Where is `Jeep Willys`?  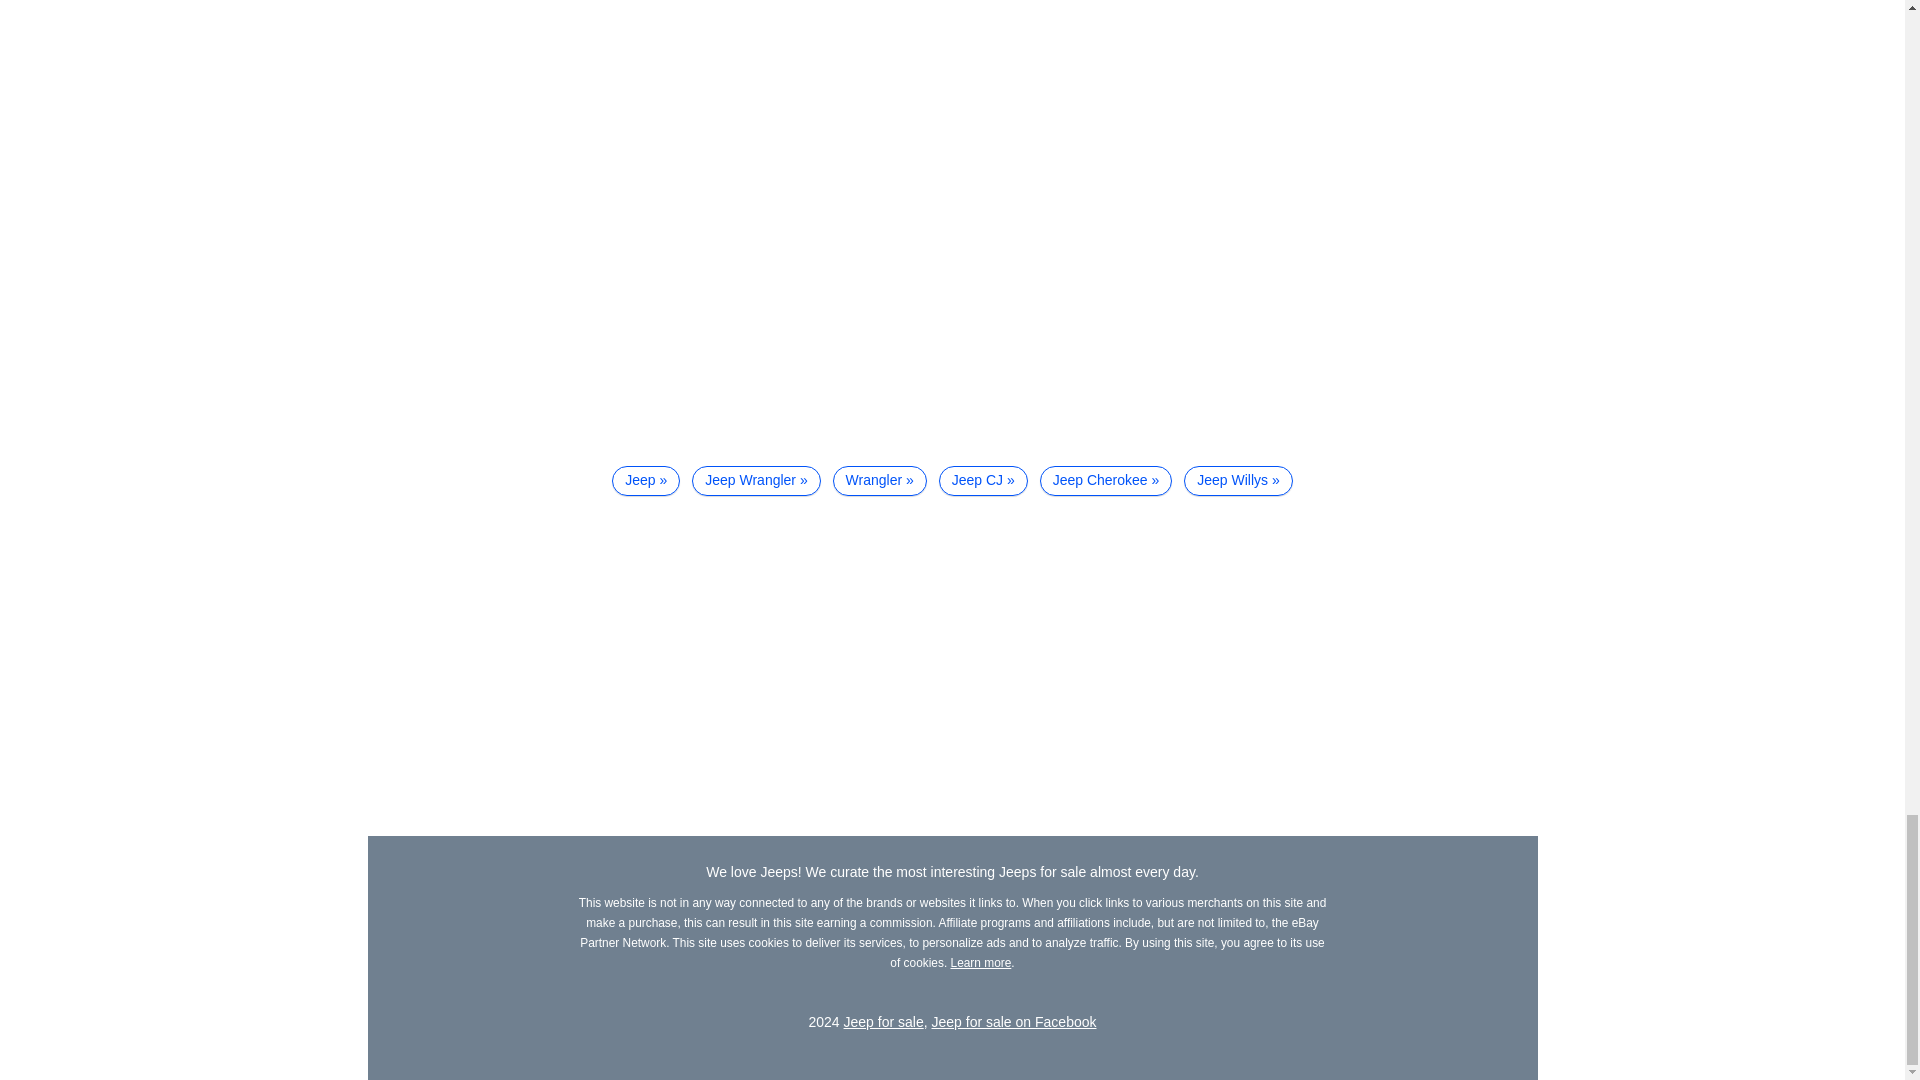
Jeep Willys is located at coordinates (1238, 480).